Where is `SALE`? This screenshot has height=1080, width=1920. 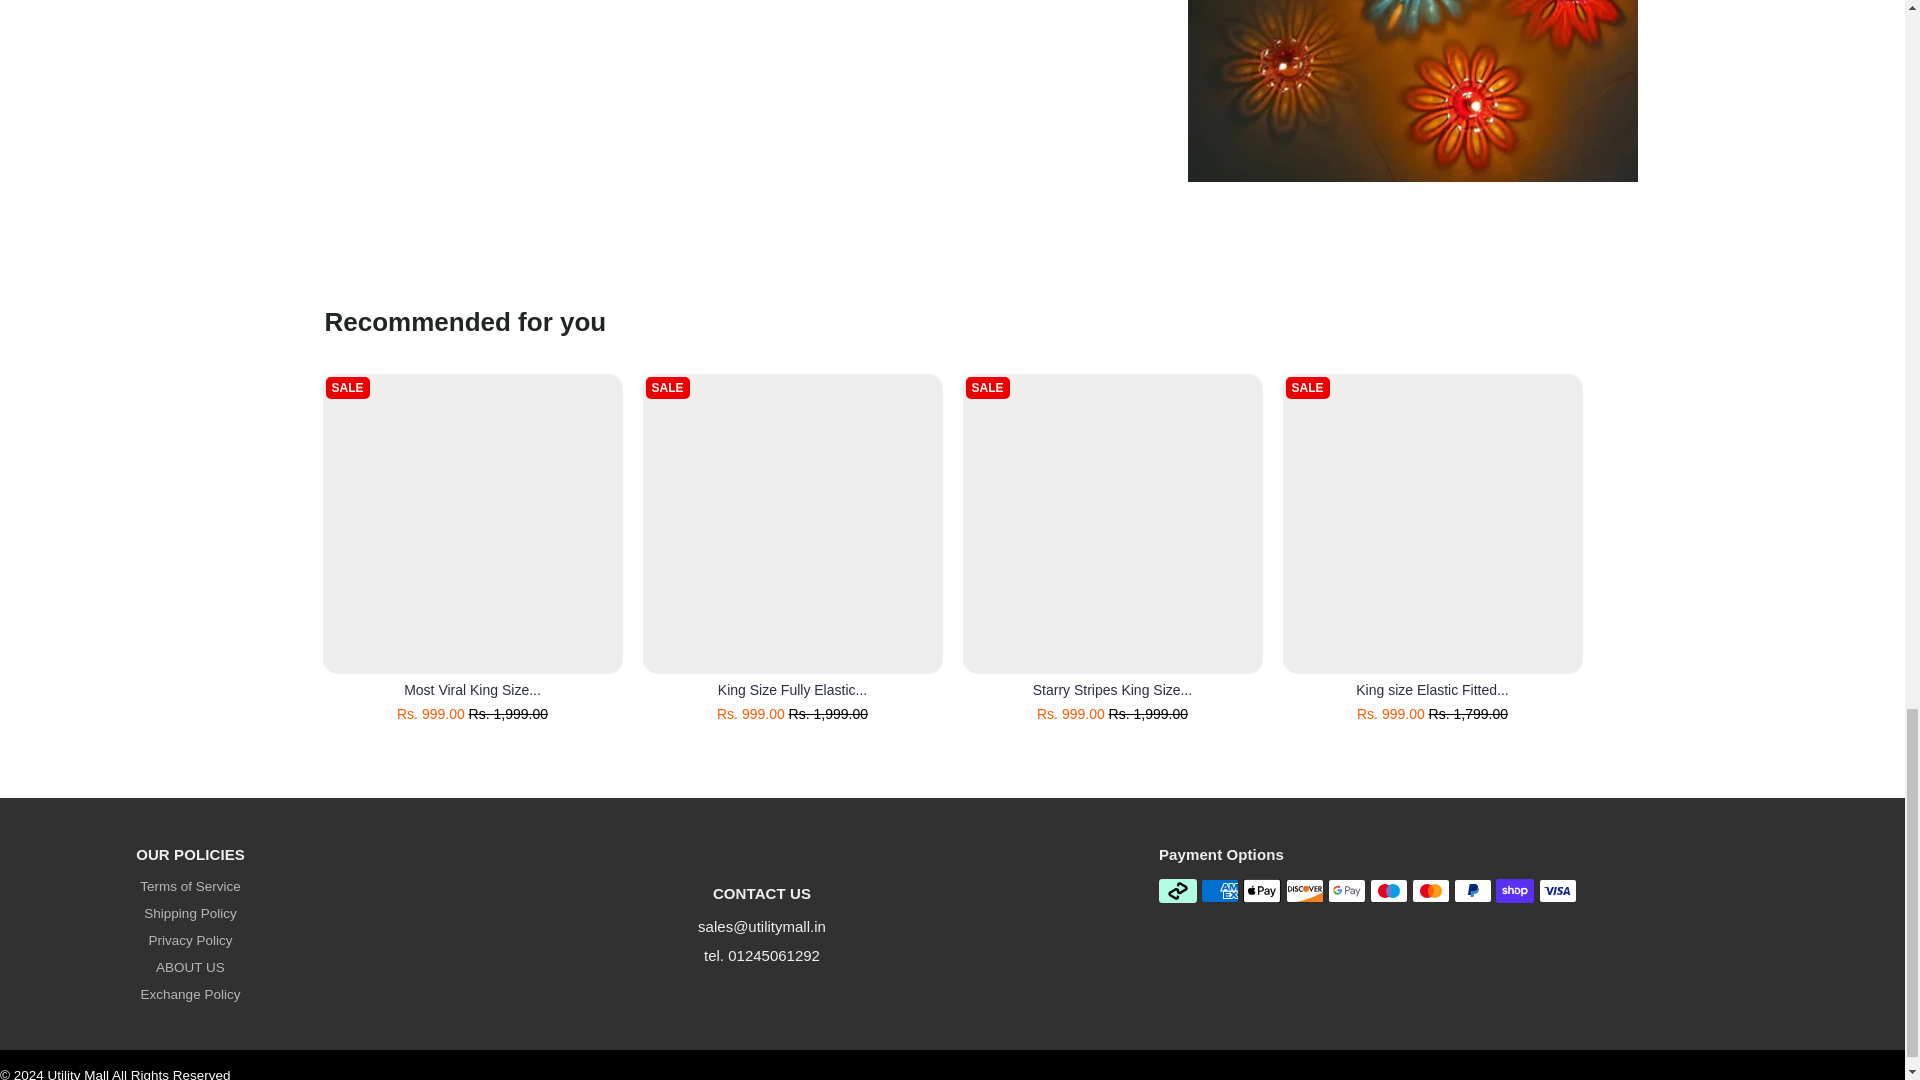
SALE is located at coordinates (792, 523).